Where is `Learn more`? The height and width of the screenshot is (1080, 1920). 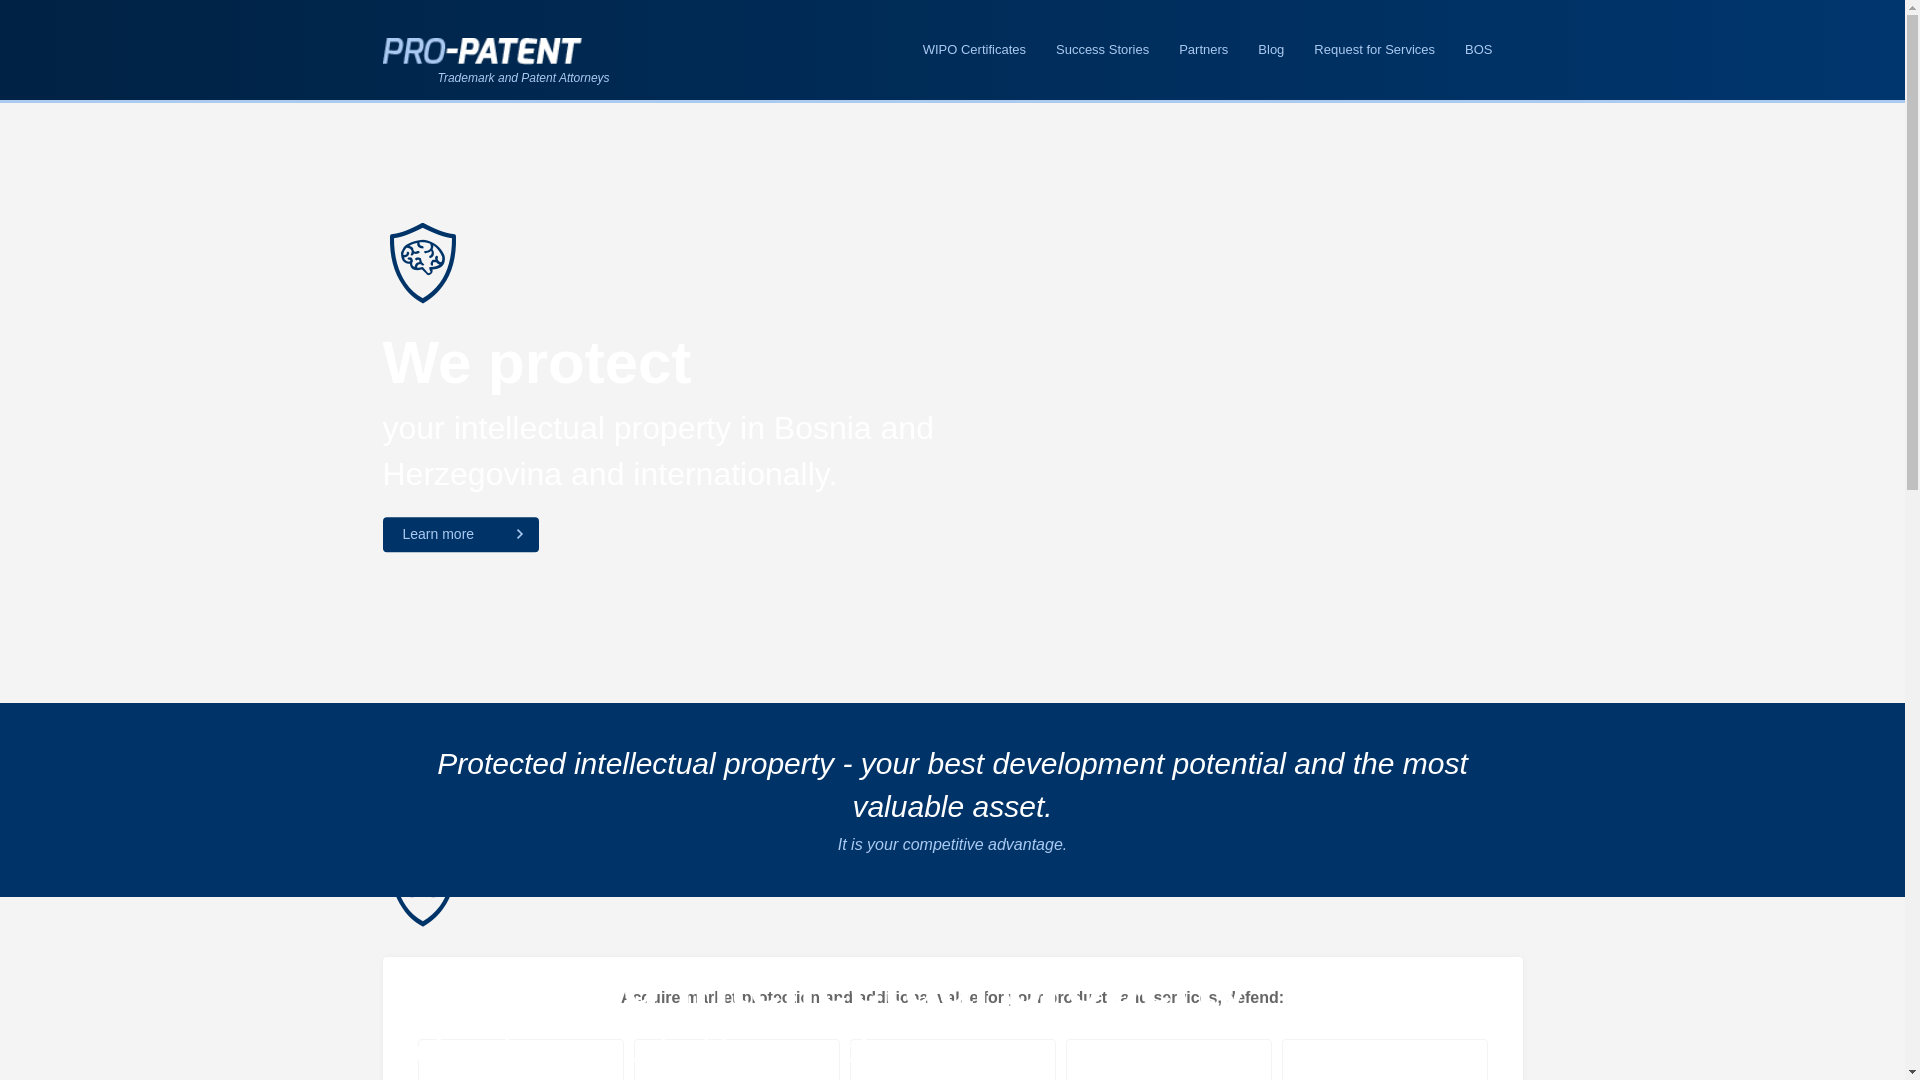 Learn more is located at coordinates (460, 536).